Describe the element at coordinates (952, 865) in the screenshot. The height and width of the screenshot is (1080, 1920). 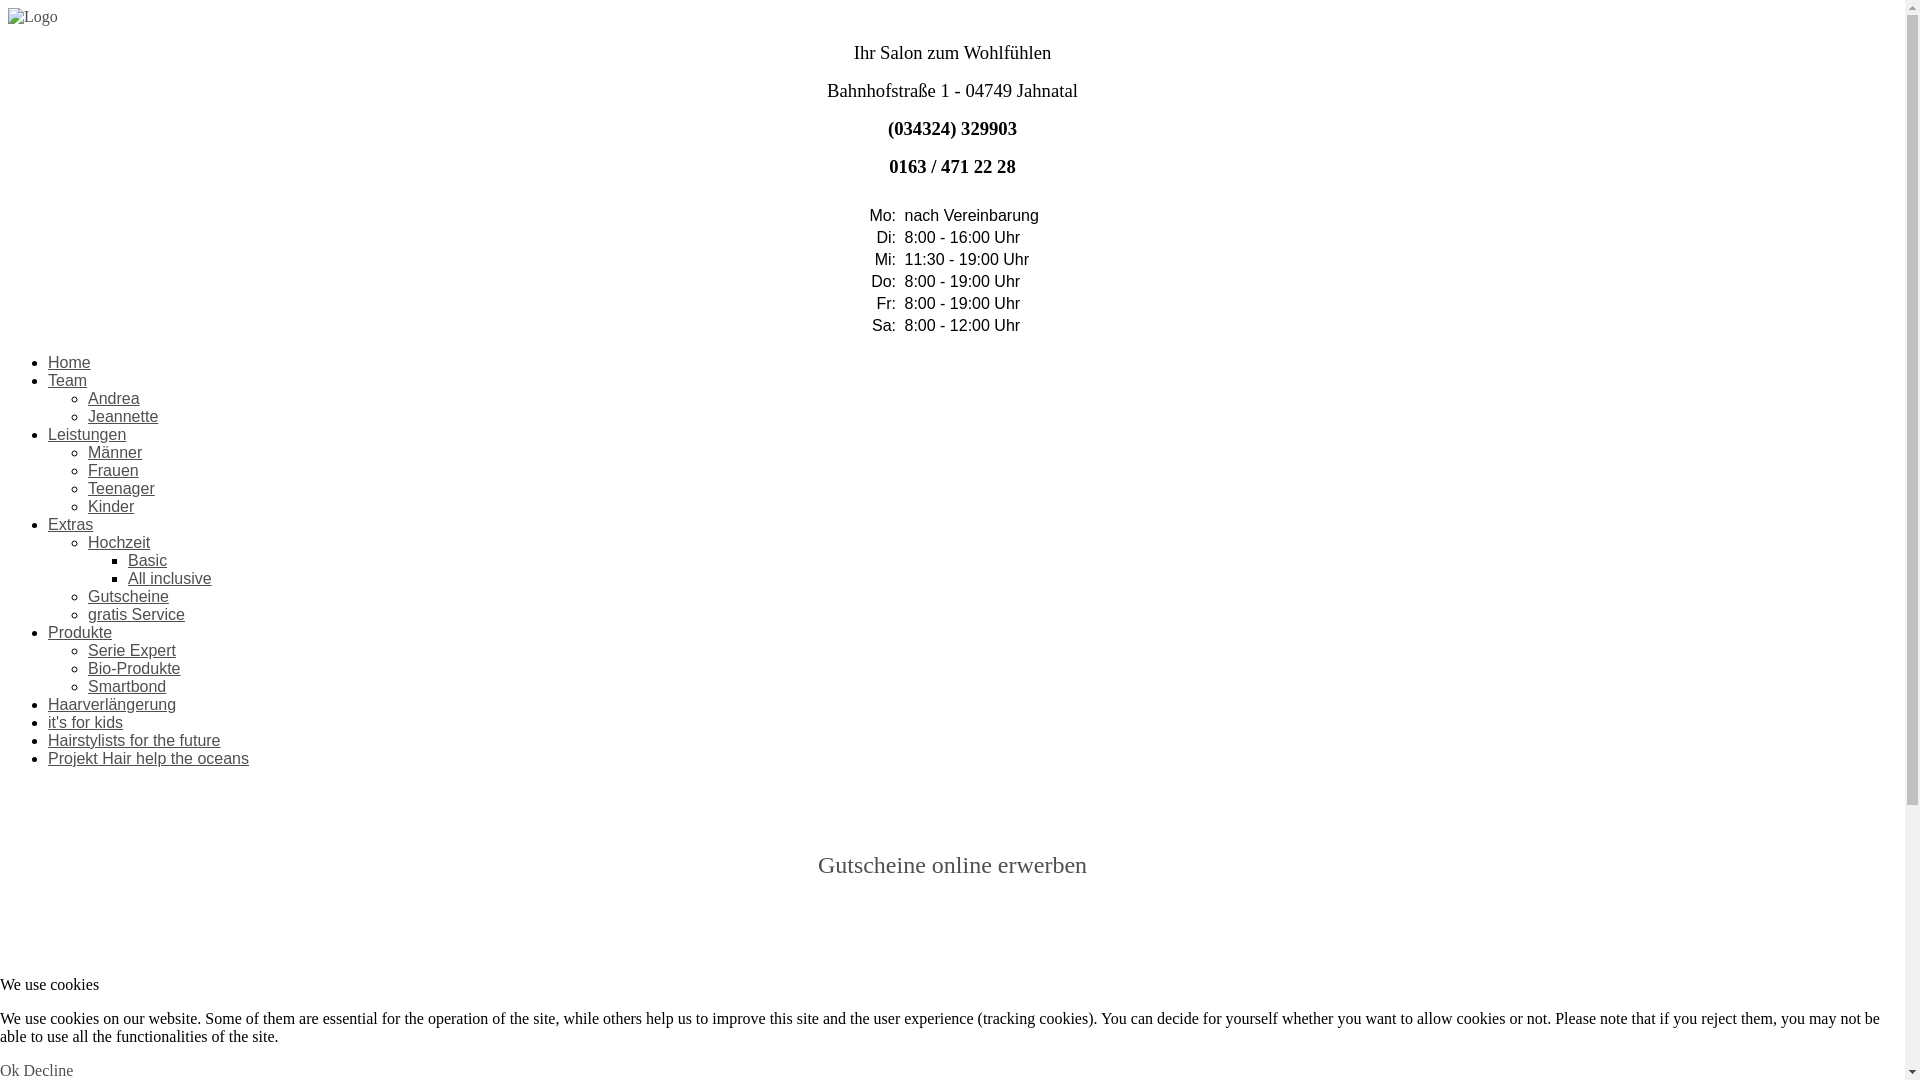
I see `Gutscheine online erwerben` at that location.